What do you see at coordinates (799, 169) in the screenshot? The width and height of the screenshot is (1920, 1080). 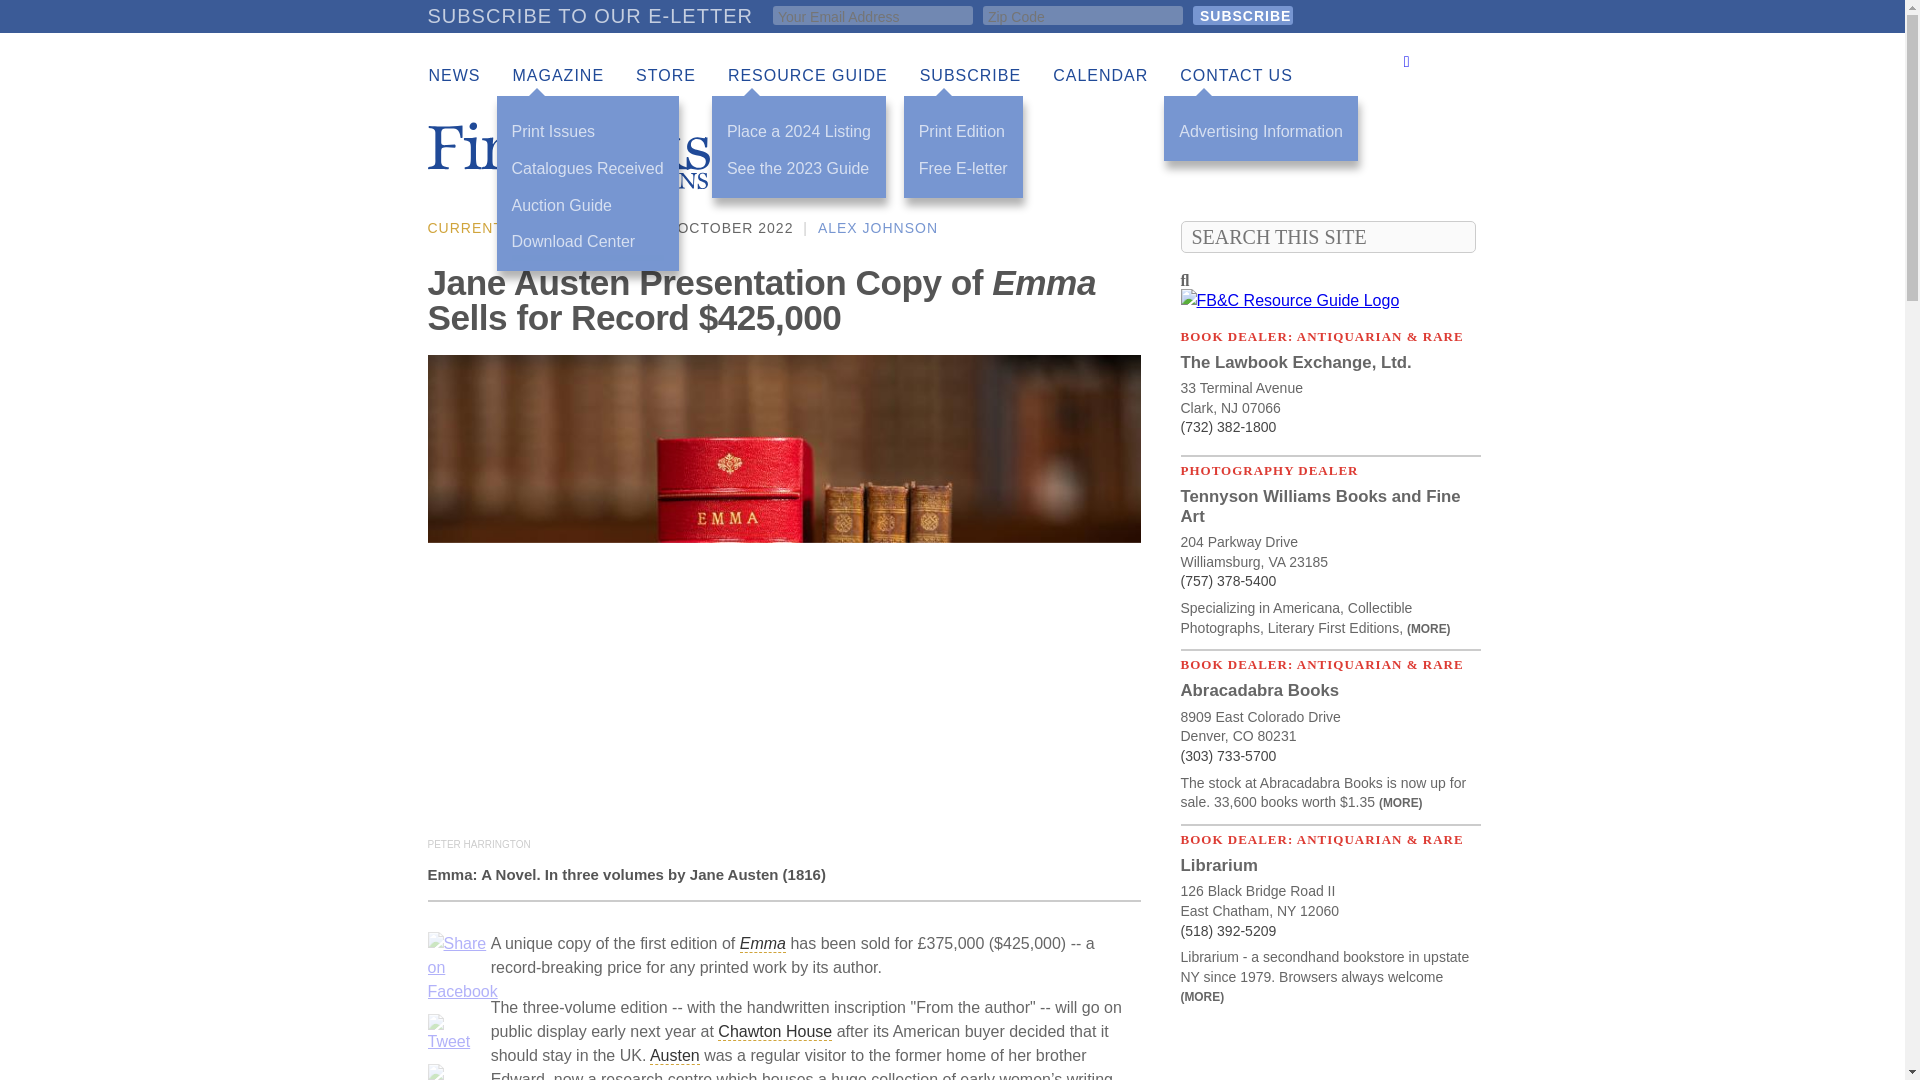 I see `See the 2023 Guide` at bounding box center [799, 169].